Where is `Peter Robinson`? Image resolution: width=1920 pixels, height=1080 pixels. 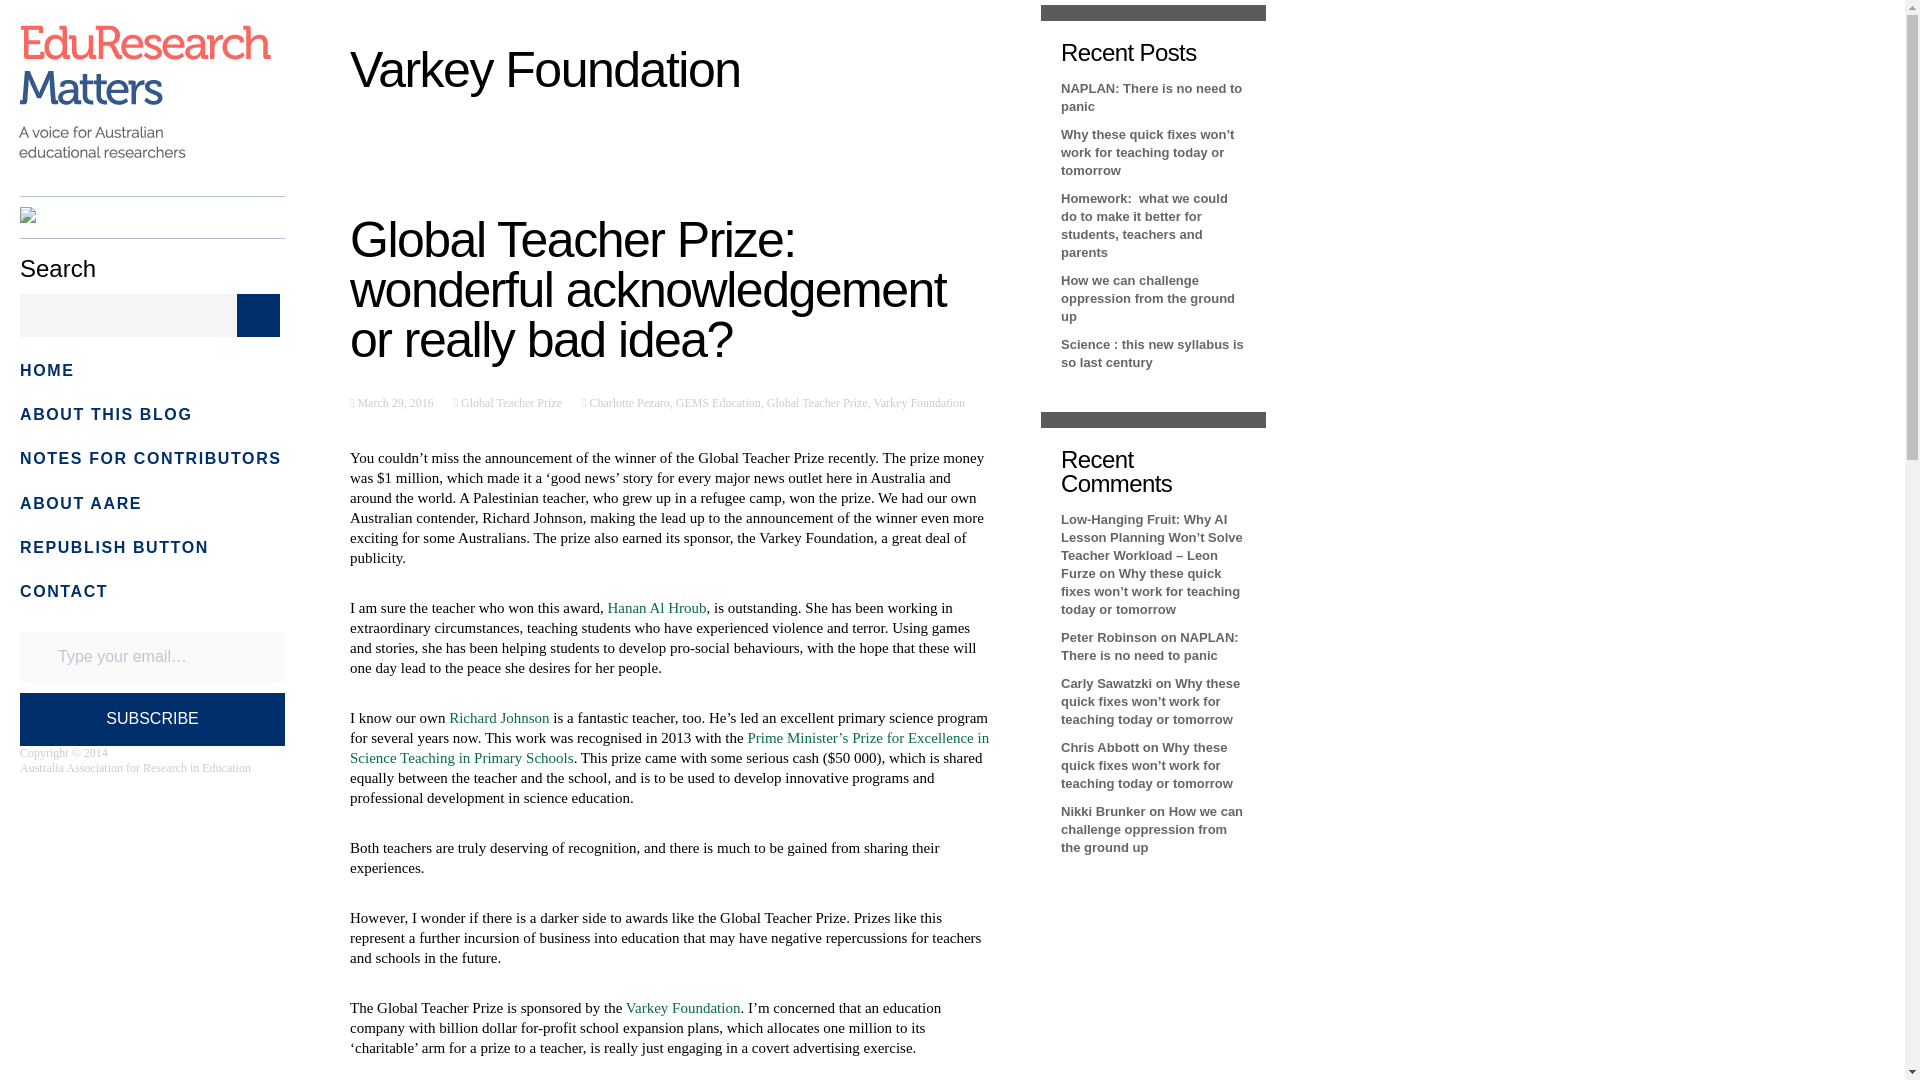
Peter Robinson is located at coordinates (1109, 636).